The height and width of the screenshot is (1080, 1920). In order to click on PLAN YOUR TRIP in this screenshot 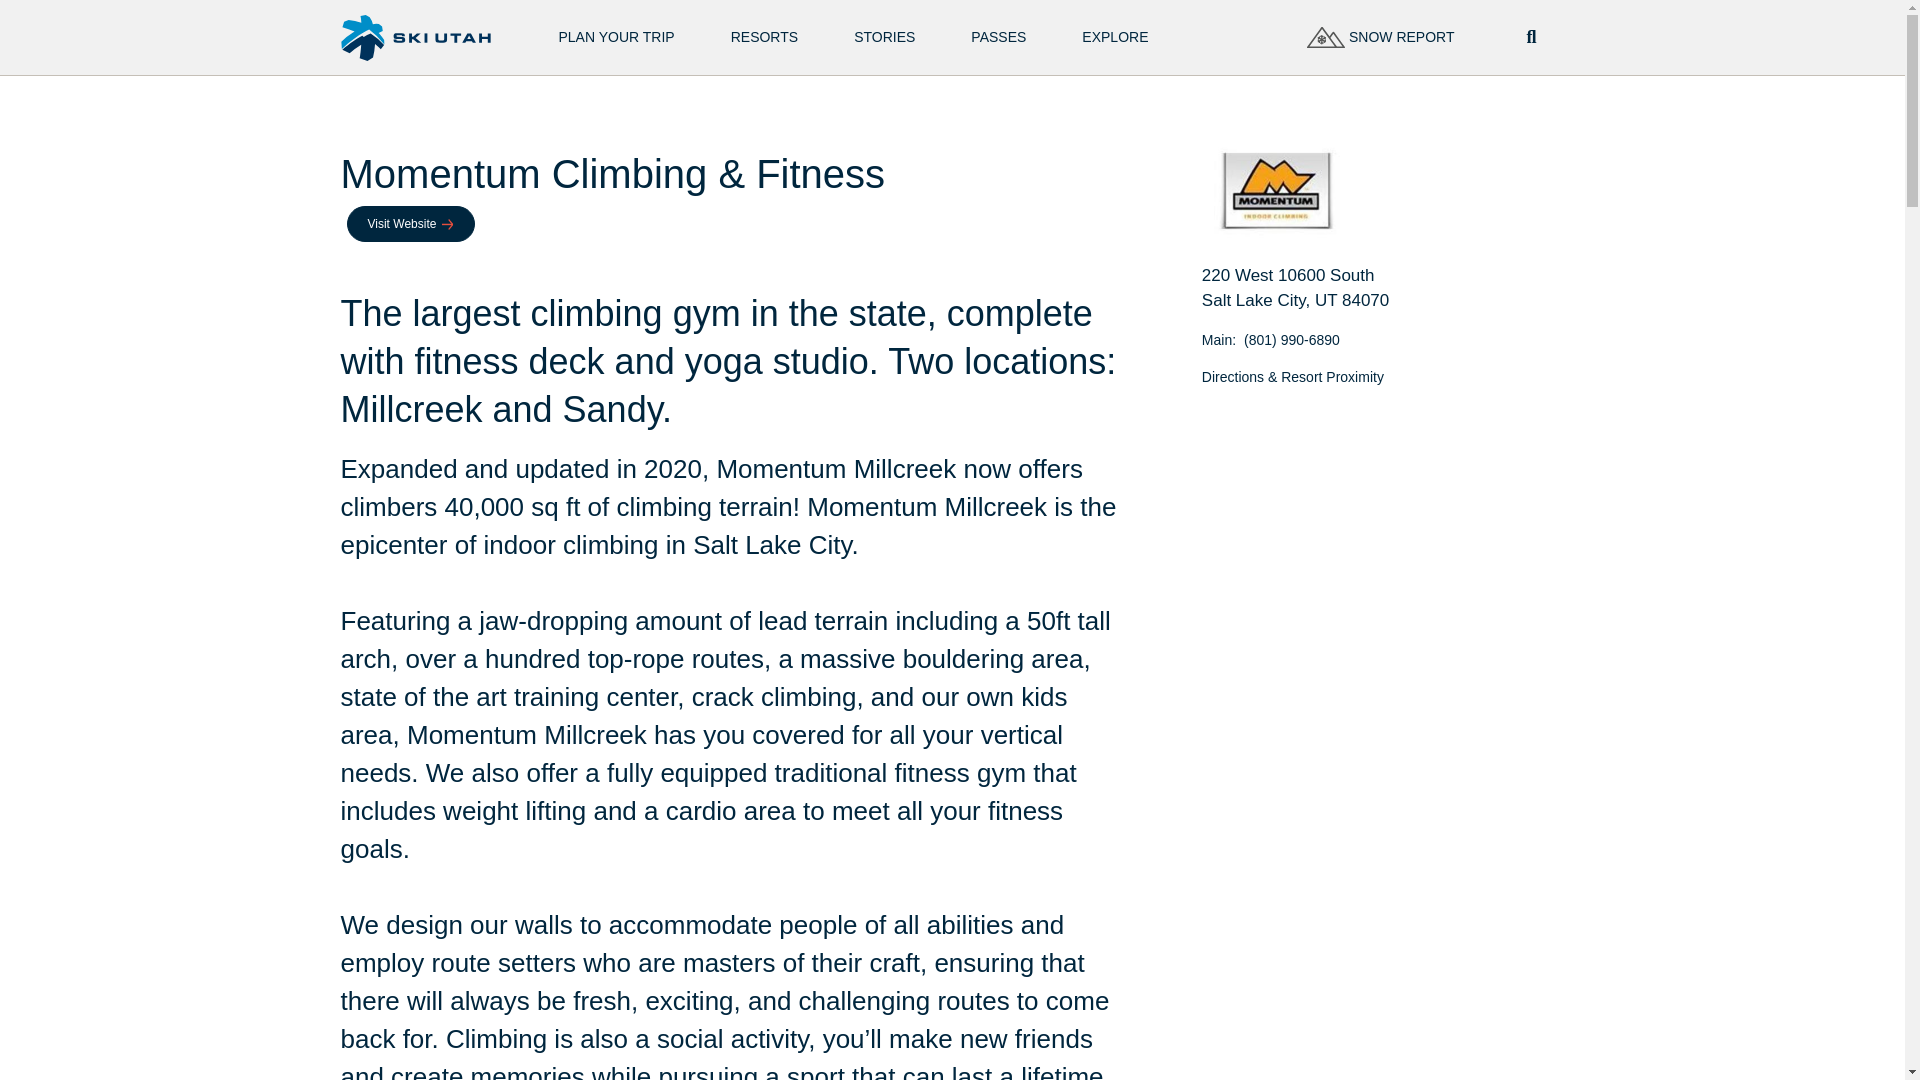, I will do `click(616, 38)`.